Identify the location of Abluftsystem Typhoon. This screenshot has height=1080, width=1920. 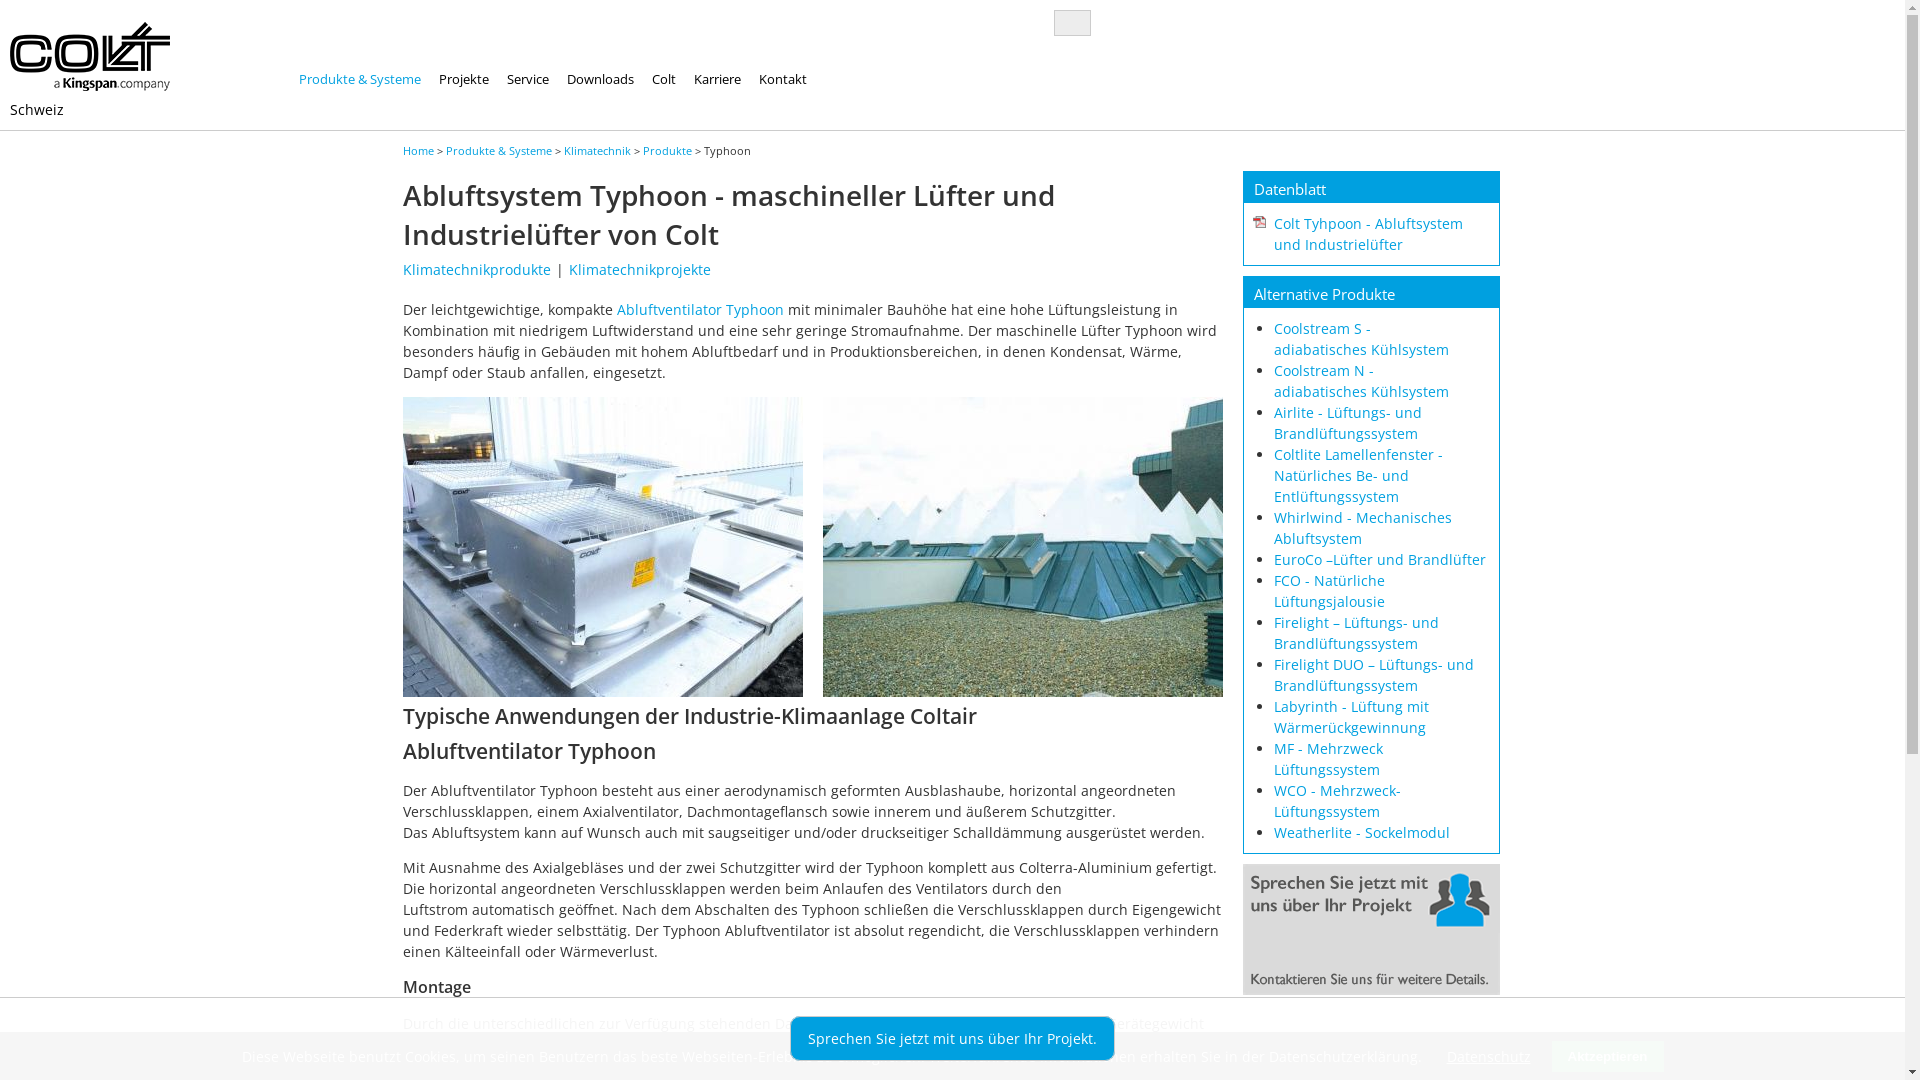
(602, 692).